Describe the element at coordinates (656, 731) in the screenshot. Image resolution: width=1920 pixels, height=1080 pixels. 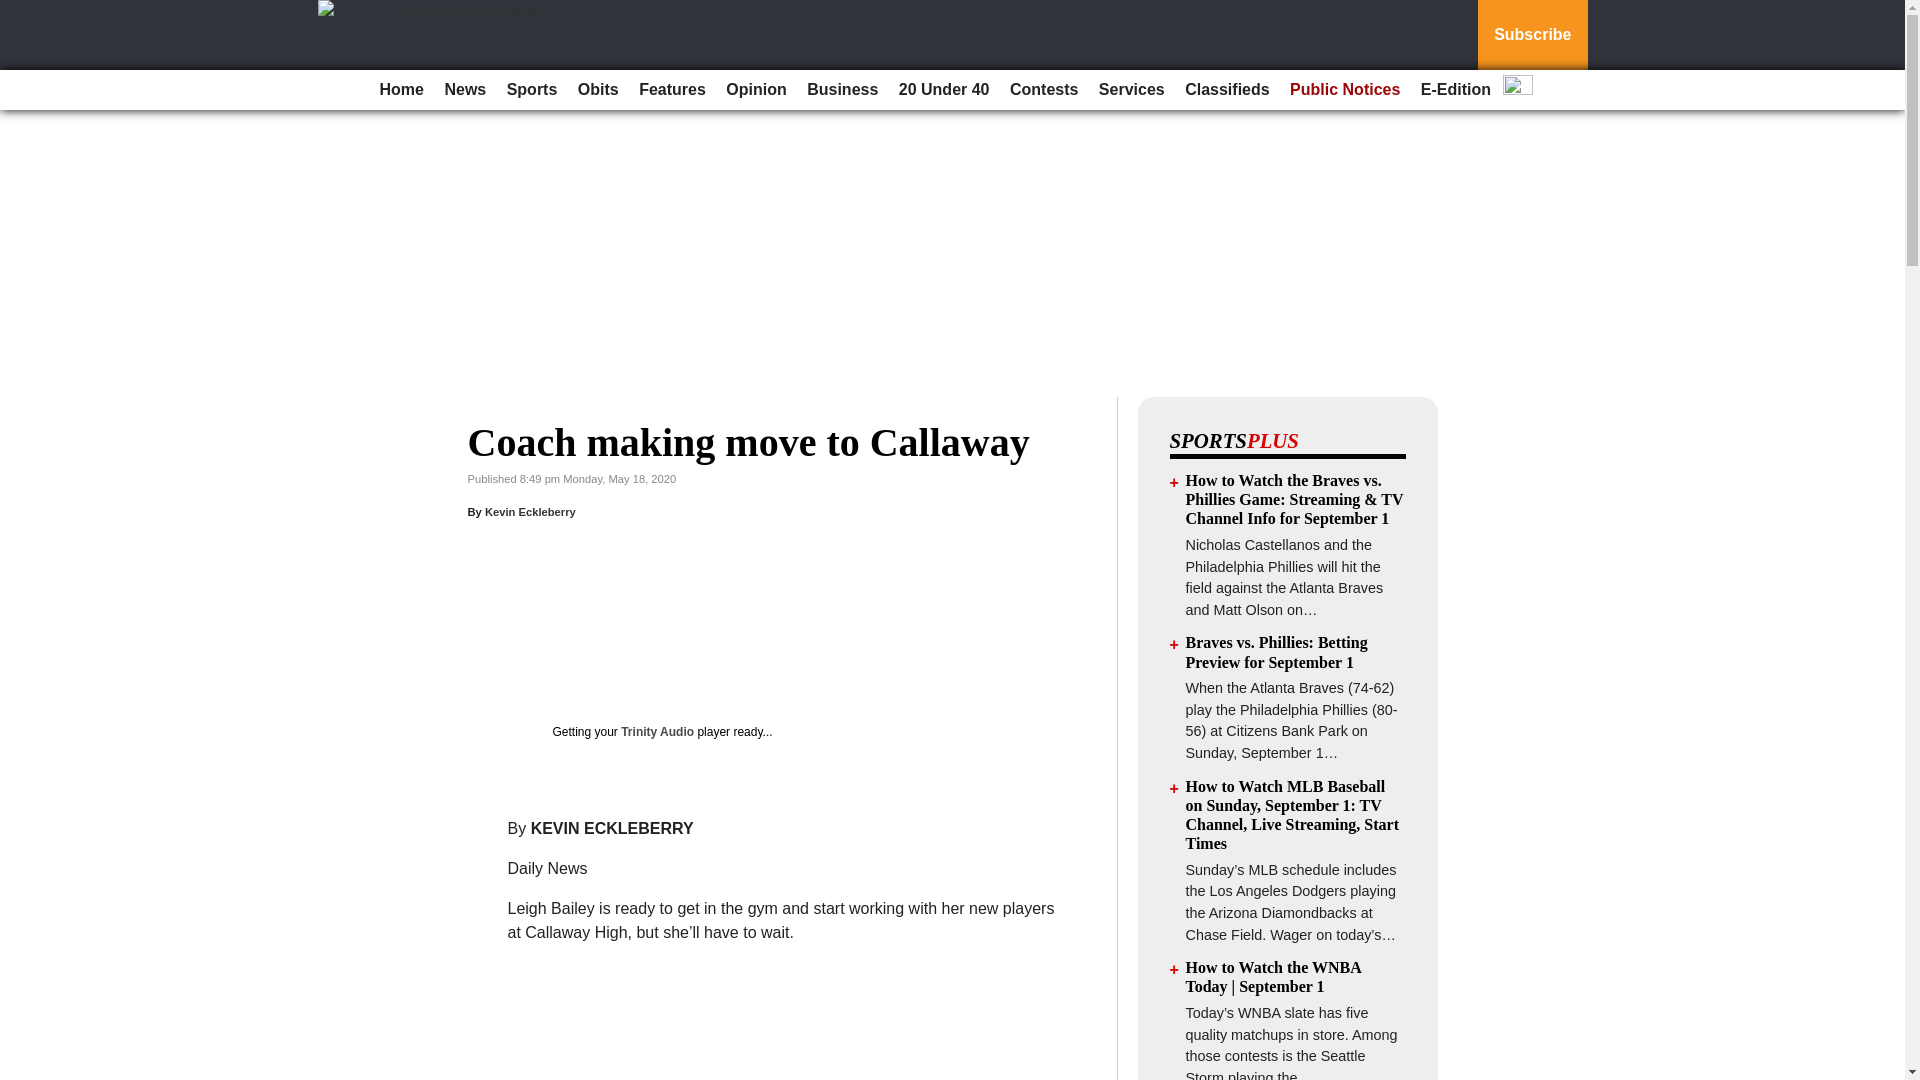
I see `Trinity Audio` at that location.